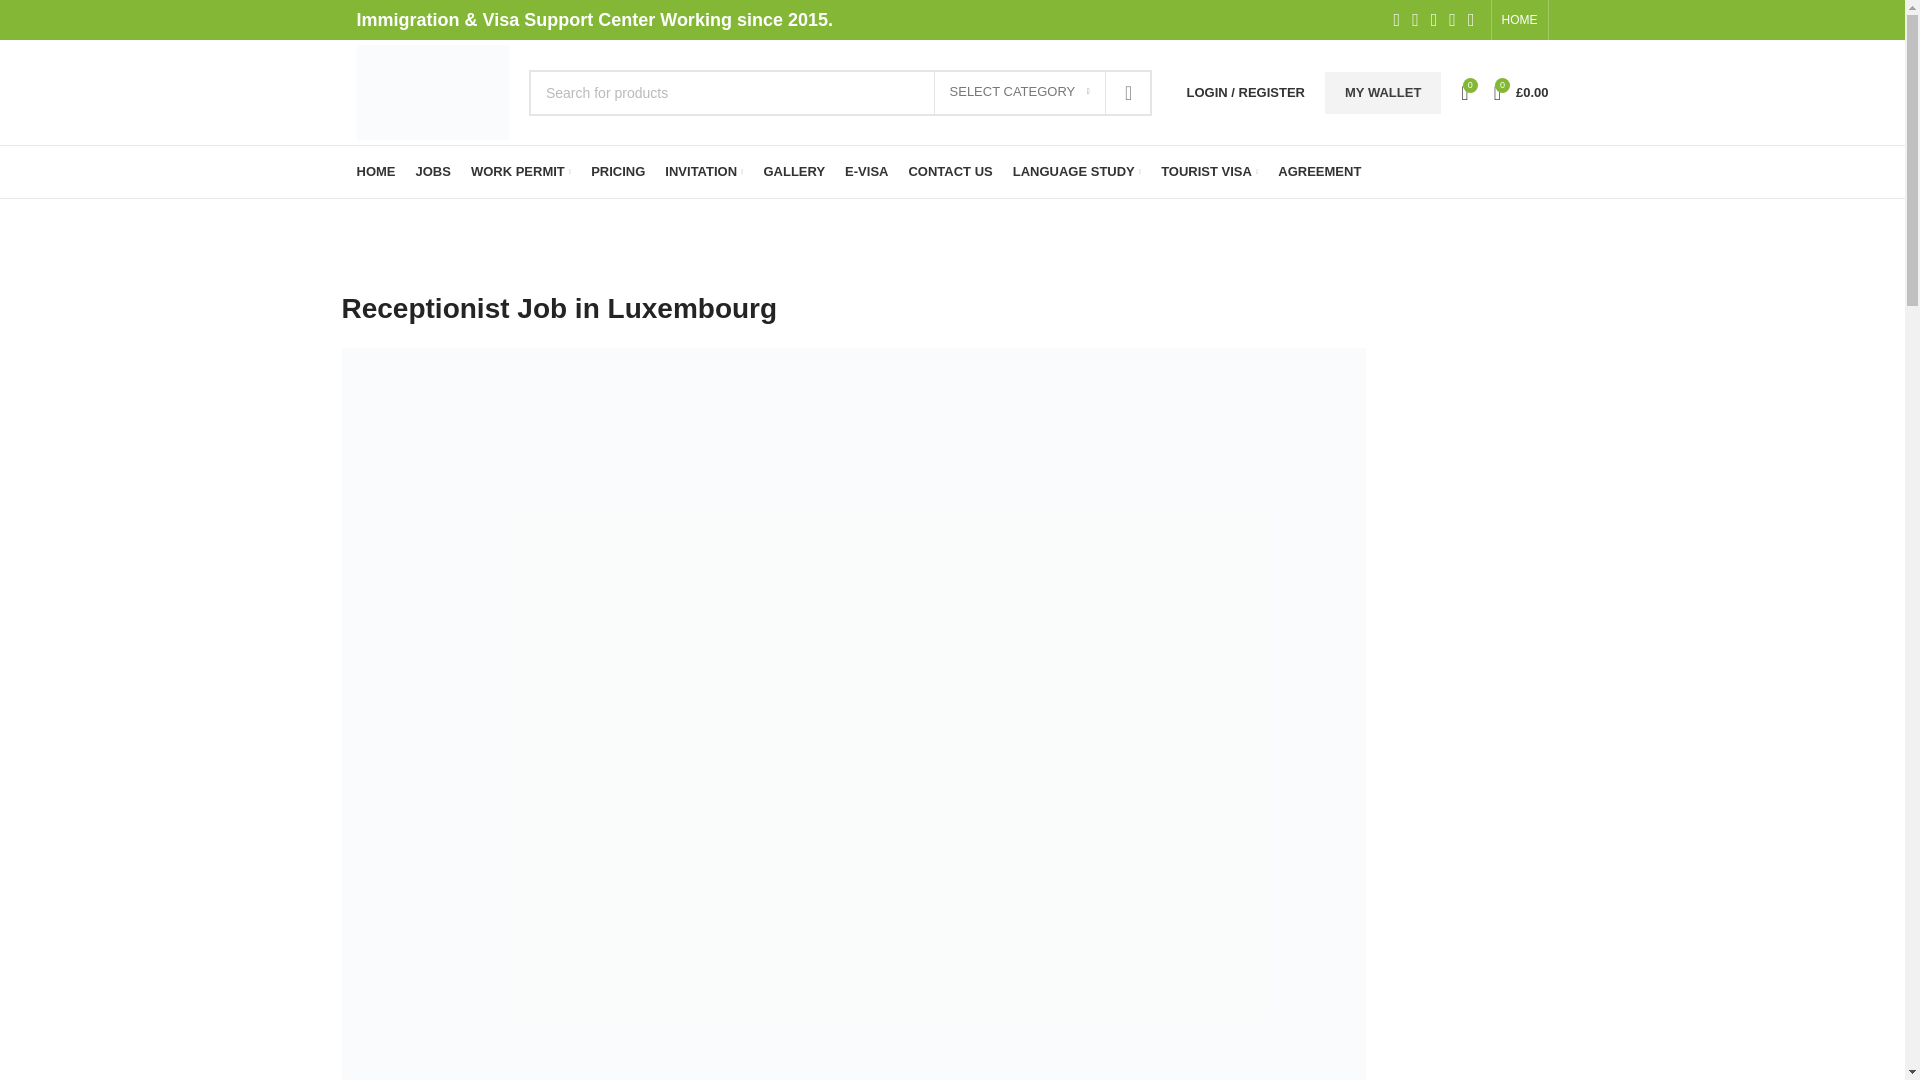 Image resolution: width=1920 pixels, height=1080 pixels. Describe the element at coordinates (1382, 93) in the screenshot. I see `MY WALLET` at that location.